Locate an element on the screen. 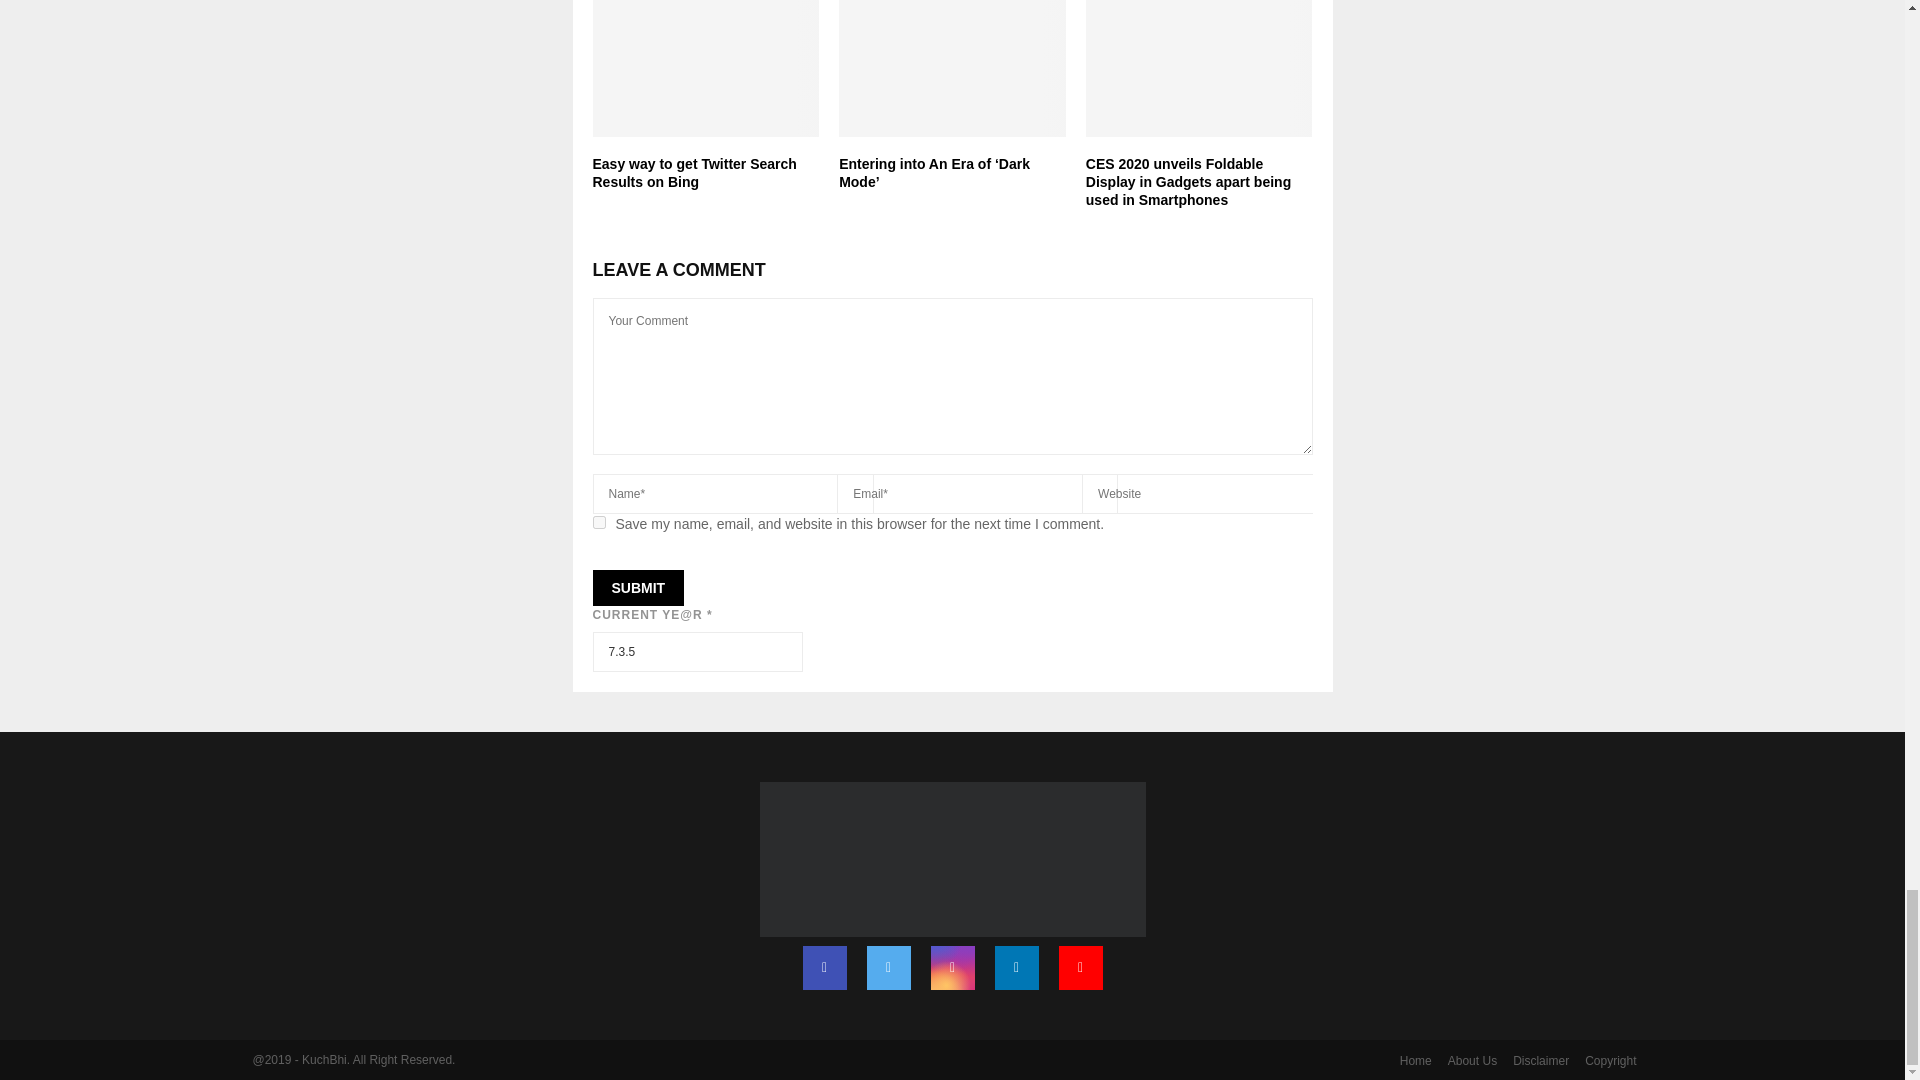 The height and width of the screenshot is (1080, 1920). Submit is located at coordinates (637, 588).